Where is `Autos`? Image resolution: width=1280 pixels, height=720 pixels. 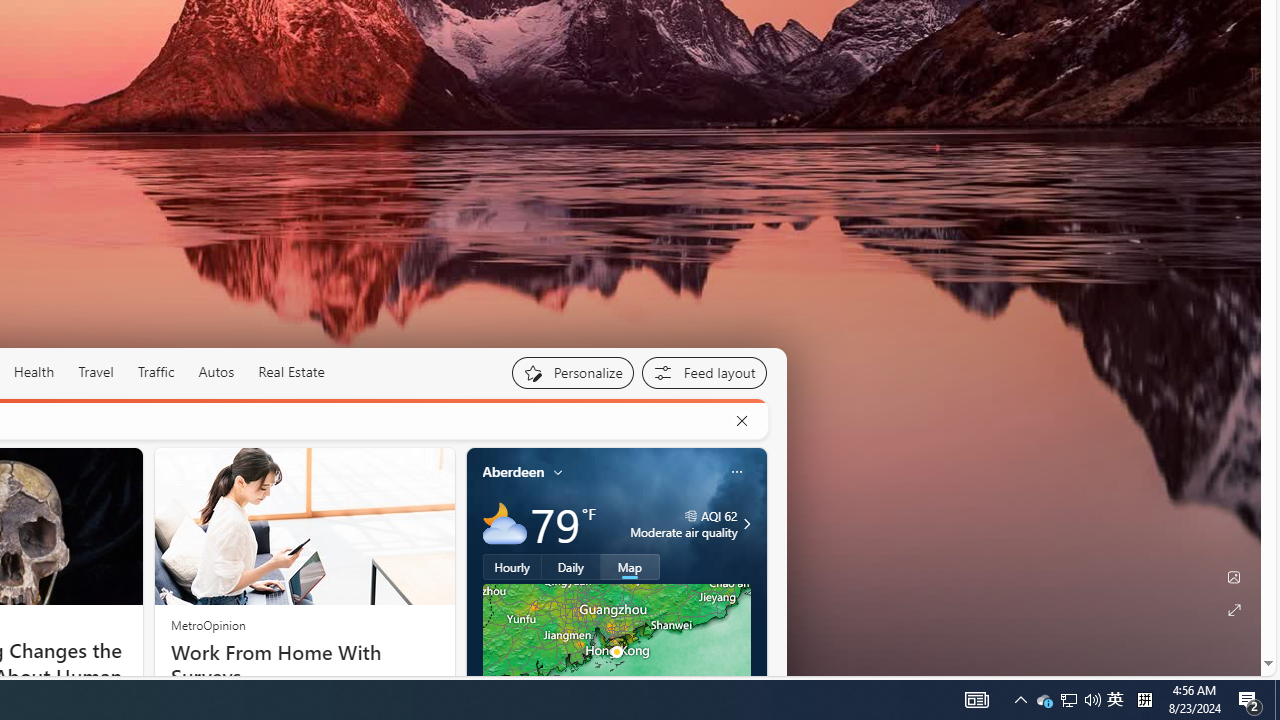 Autos is located at coordinates (216, 372).